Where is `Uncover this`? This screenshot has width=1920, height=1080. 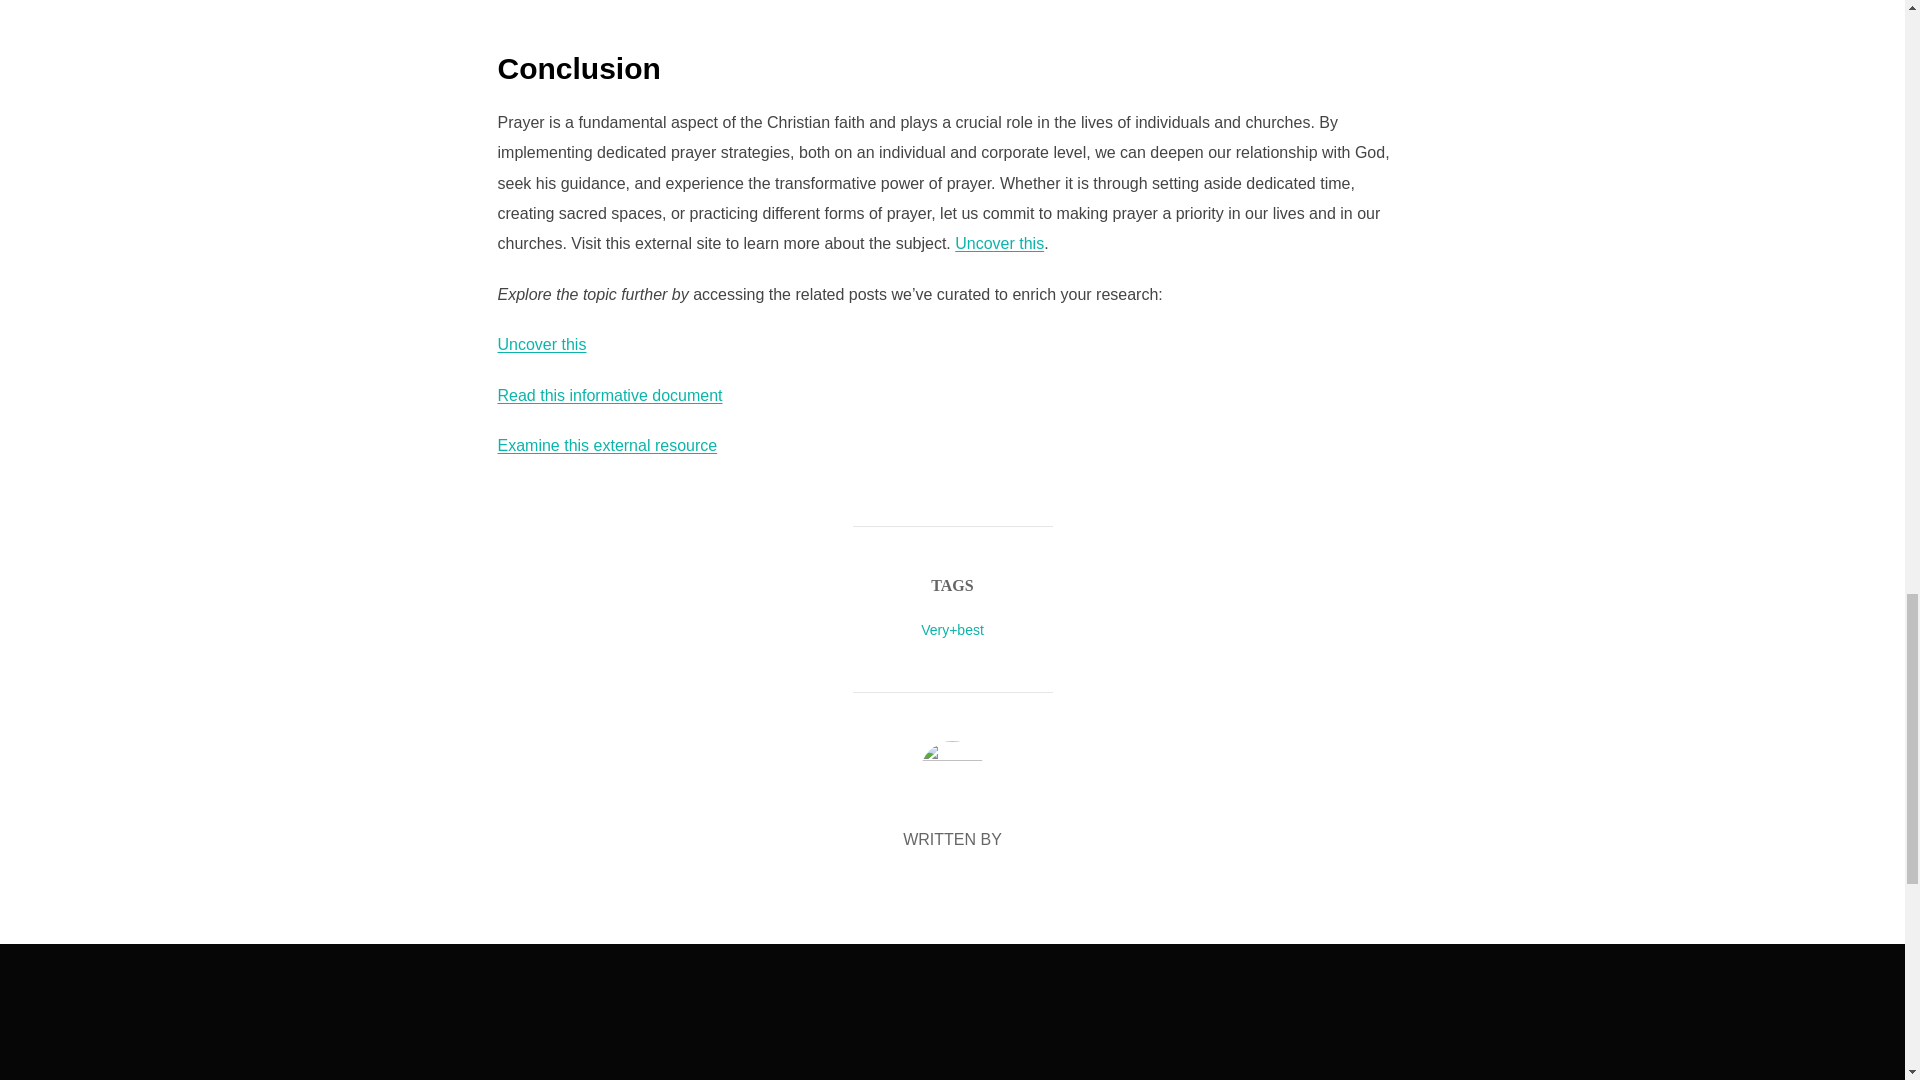
Uncover this is located at coordinates (542, 344).